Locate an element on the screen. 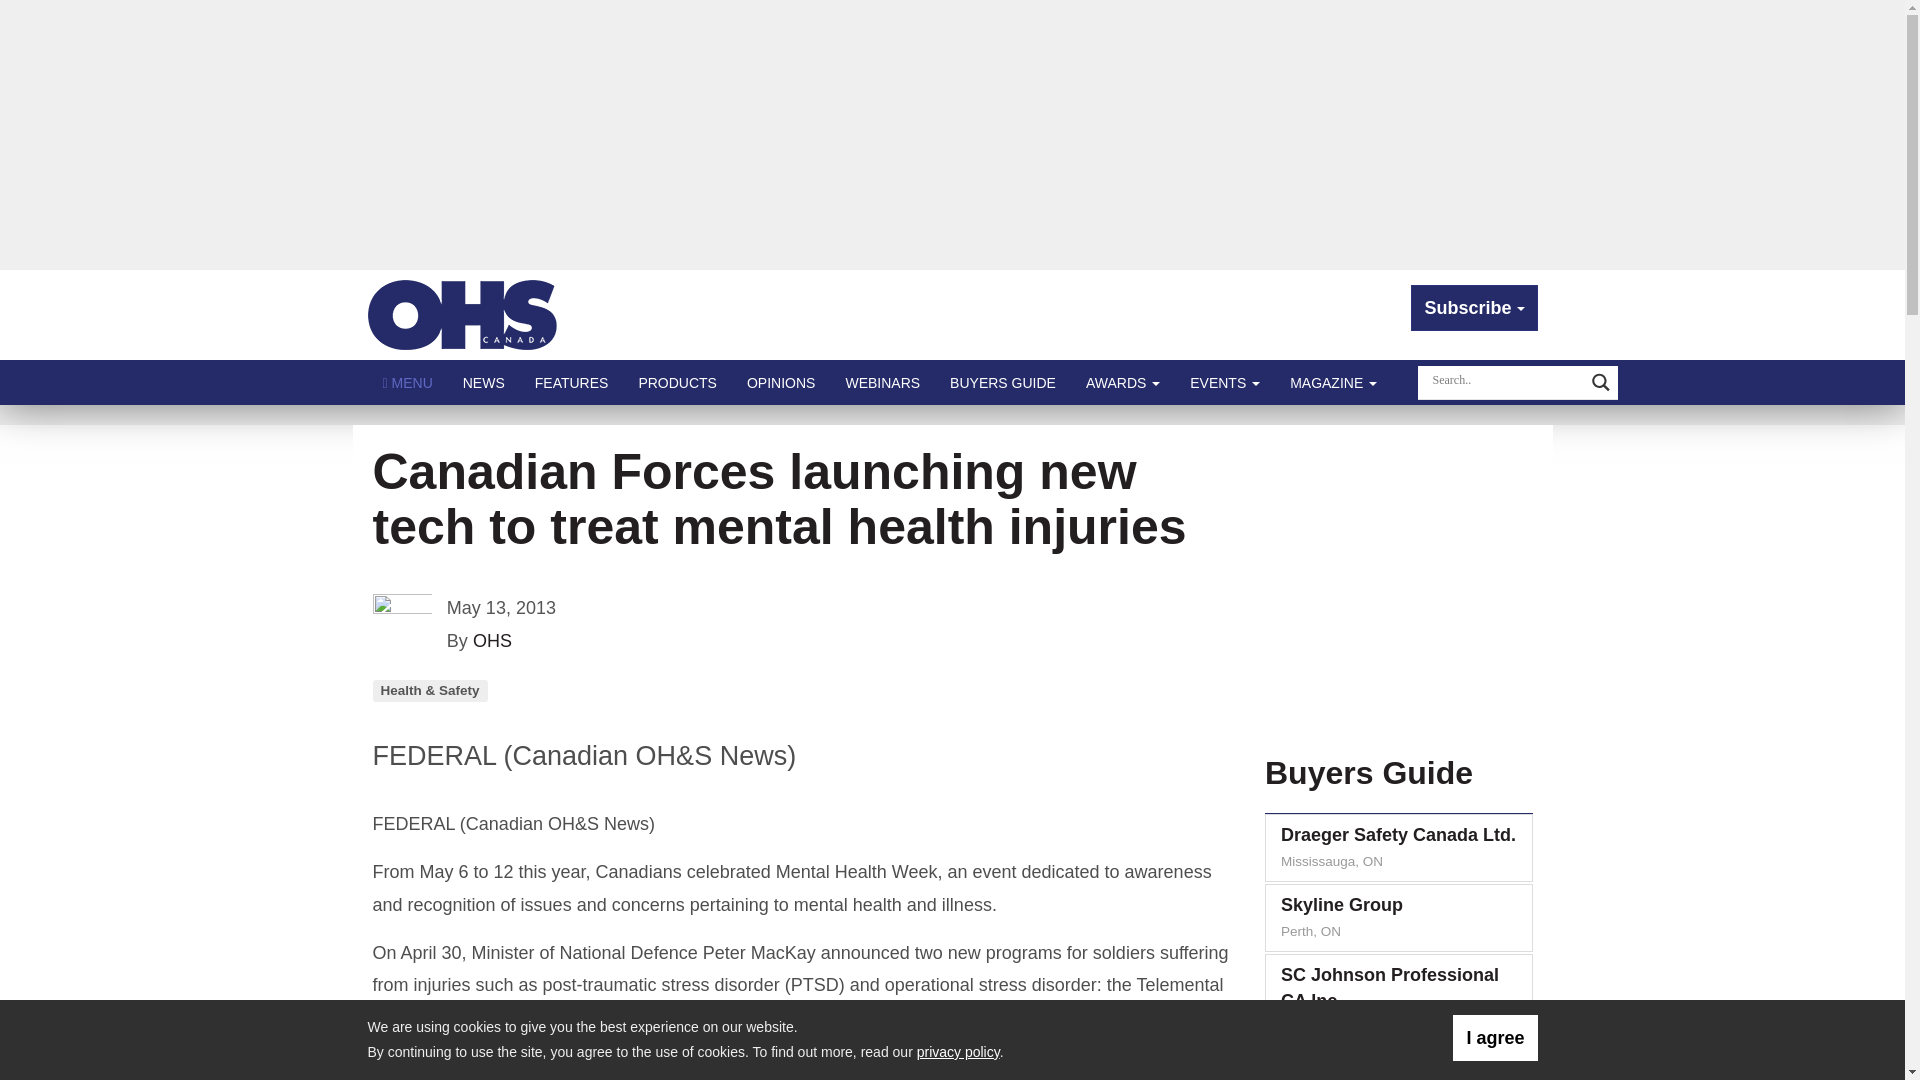 This screenshot has height=1080, width=1920. 3rd party ad content is located at coordinates (1394, 582).